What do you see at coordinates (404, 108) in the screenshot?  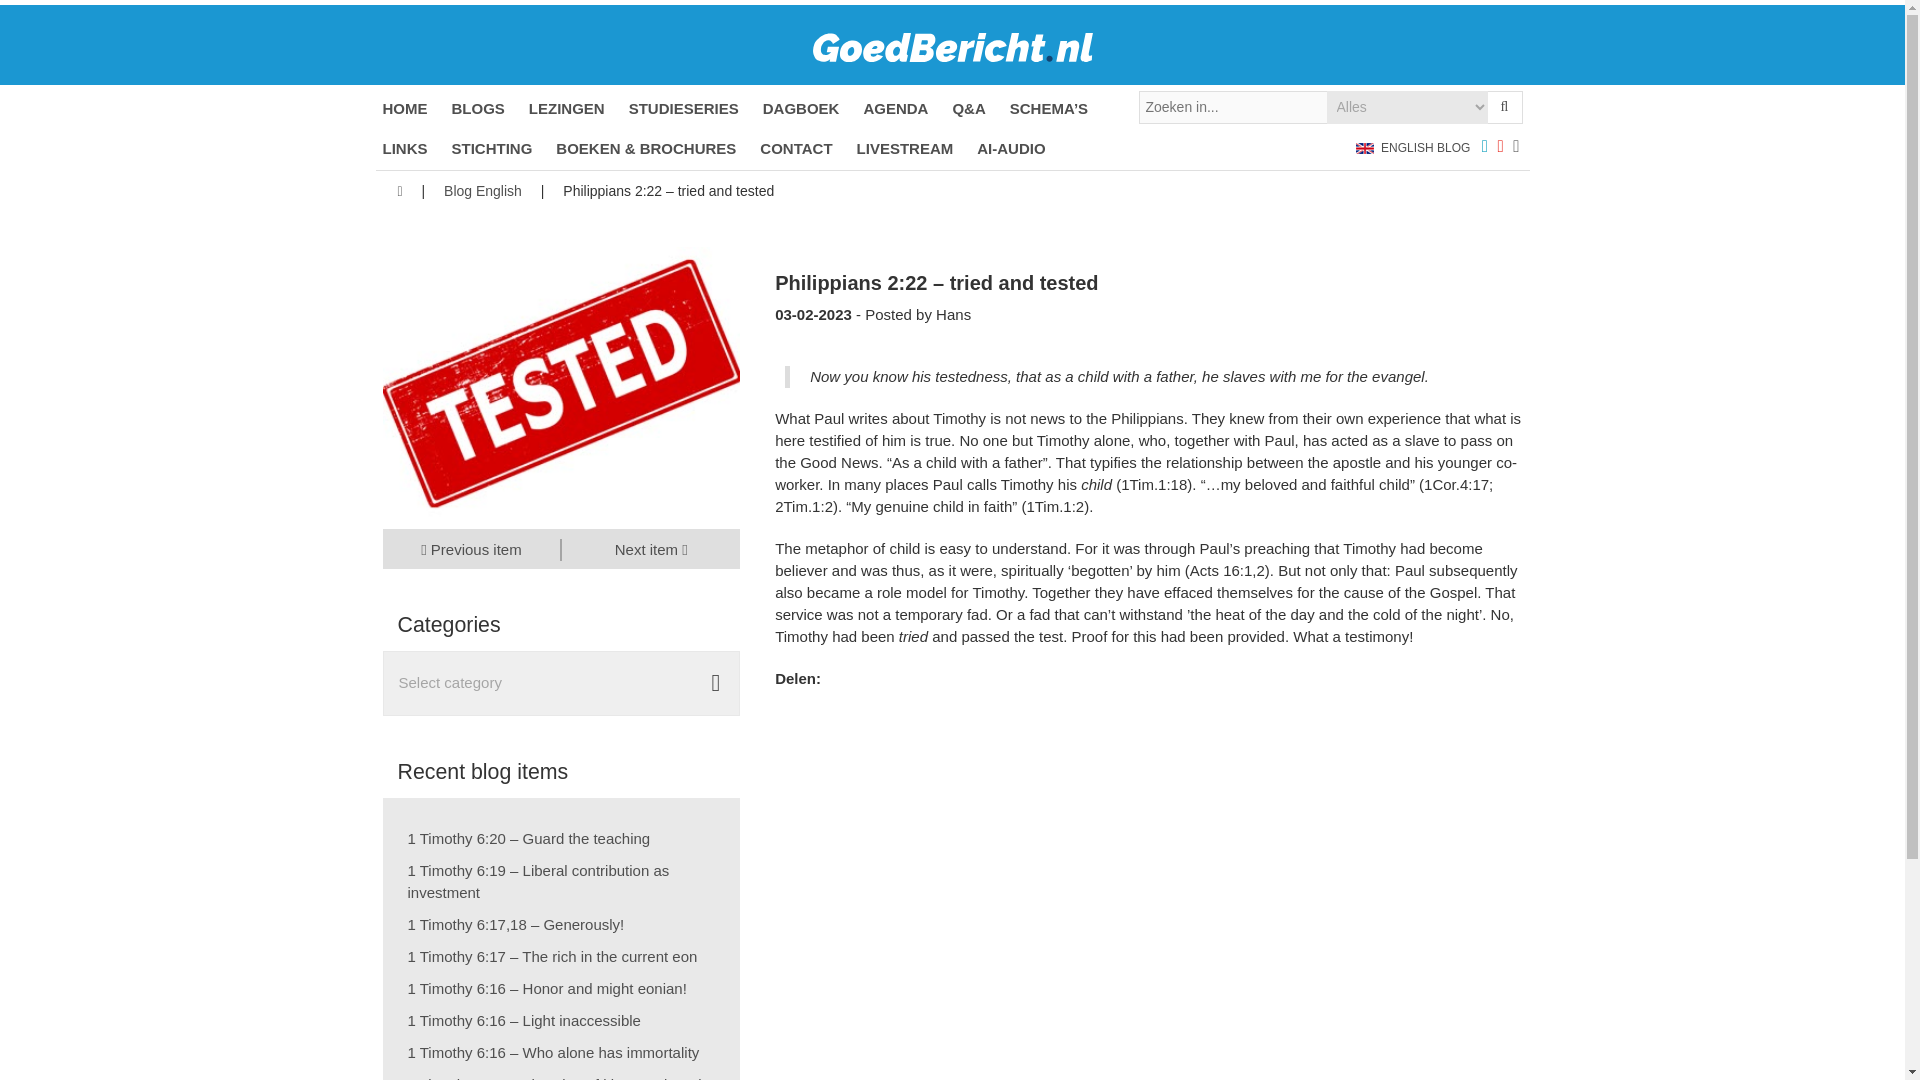 I see `HOME` at bounding box center [404, 108].